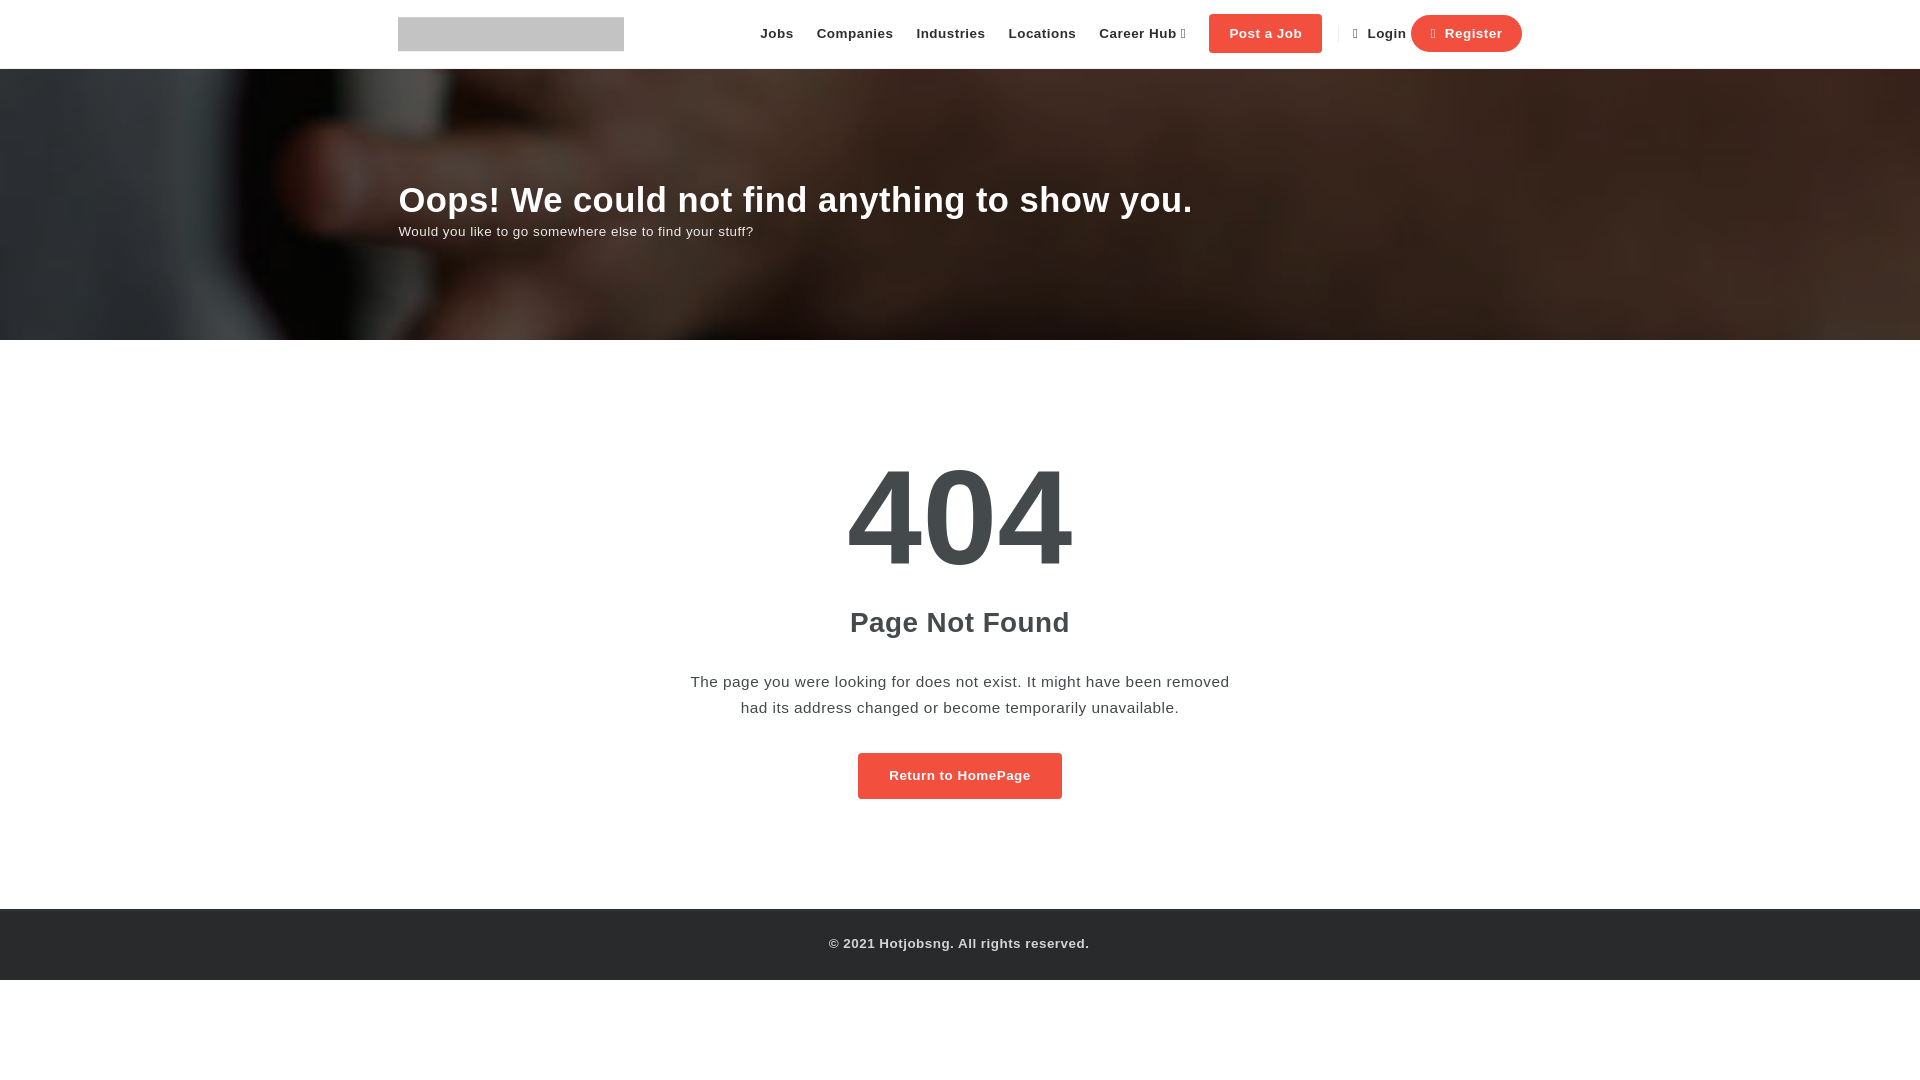 The width and height of the screenshot is (1920, 1080). I want to click on Locations, so click(1086, 36).